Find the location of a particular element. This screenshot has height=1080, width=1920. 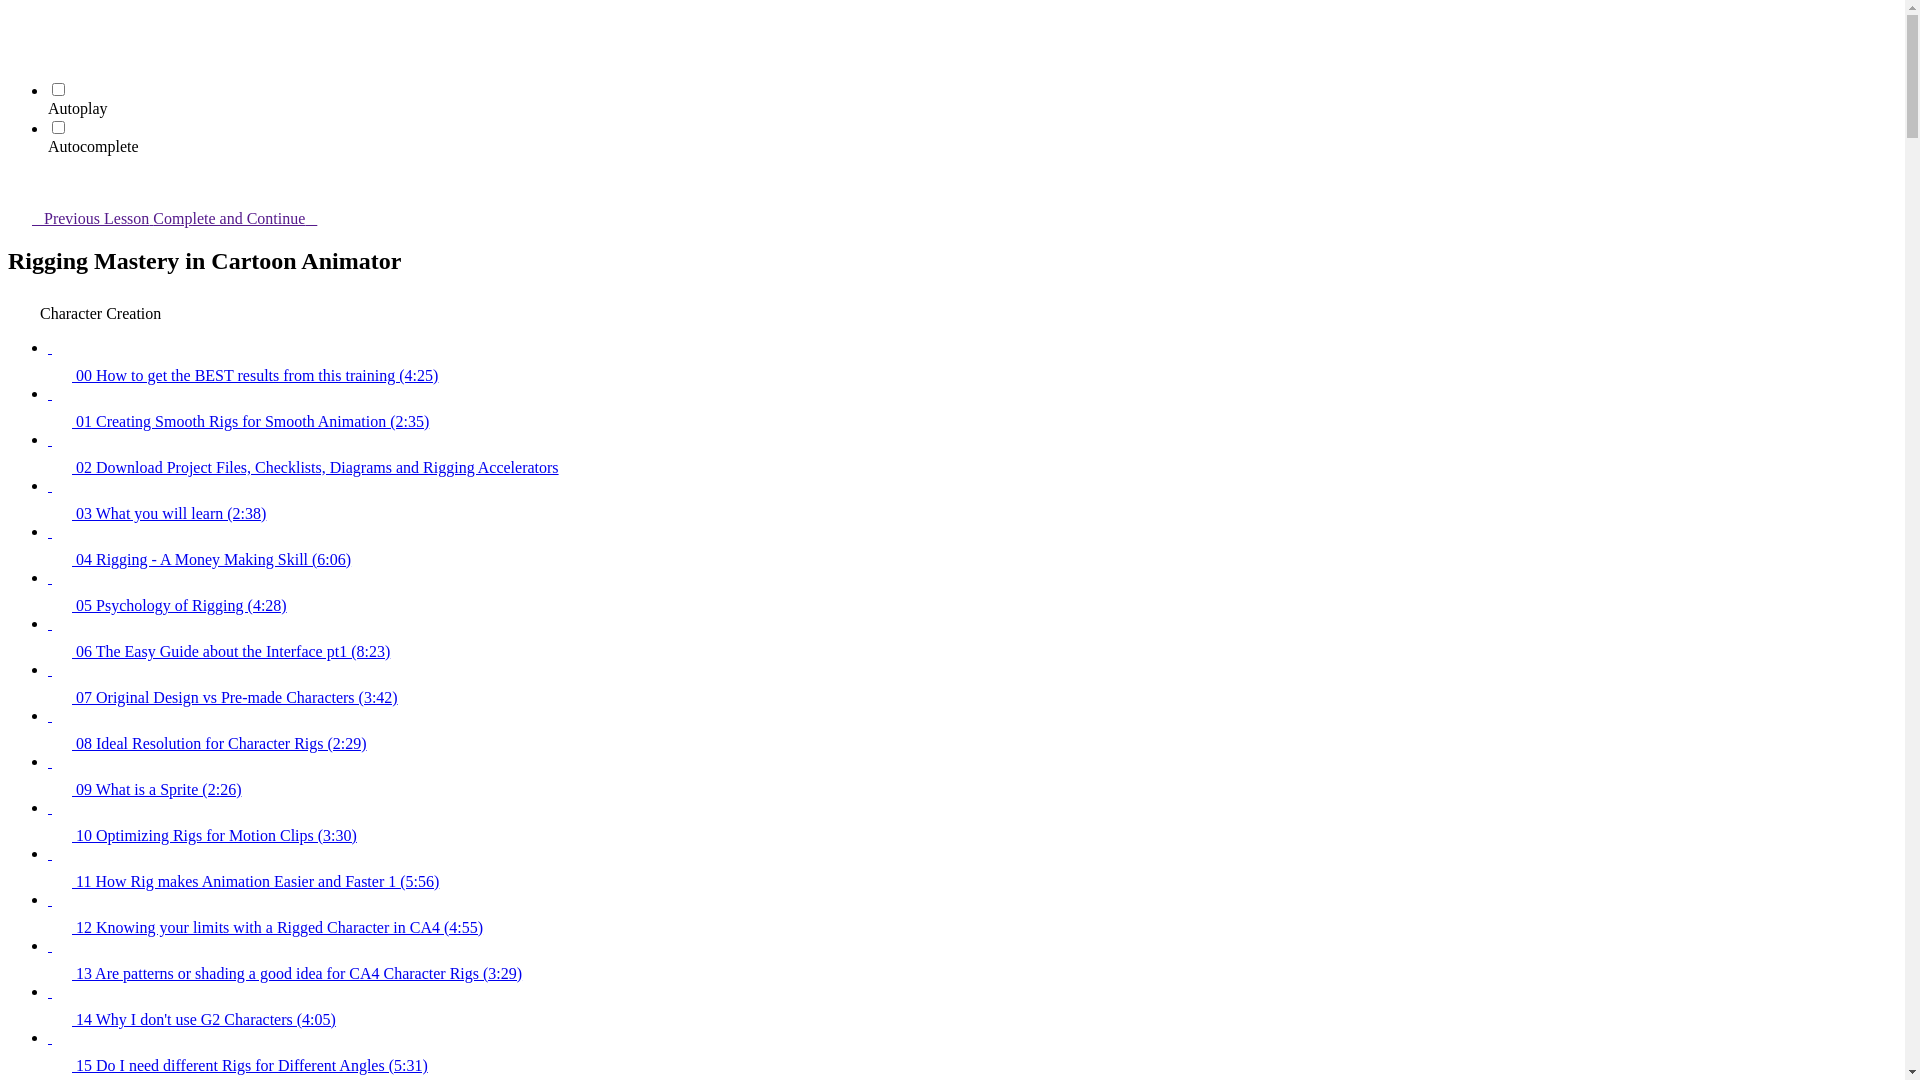

Back to course curriculum is located at coordinates (20, 20).